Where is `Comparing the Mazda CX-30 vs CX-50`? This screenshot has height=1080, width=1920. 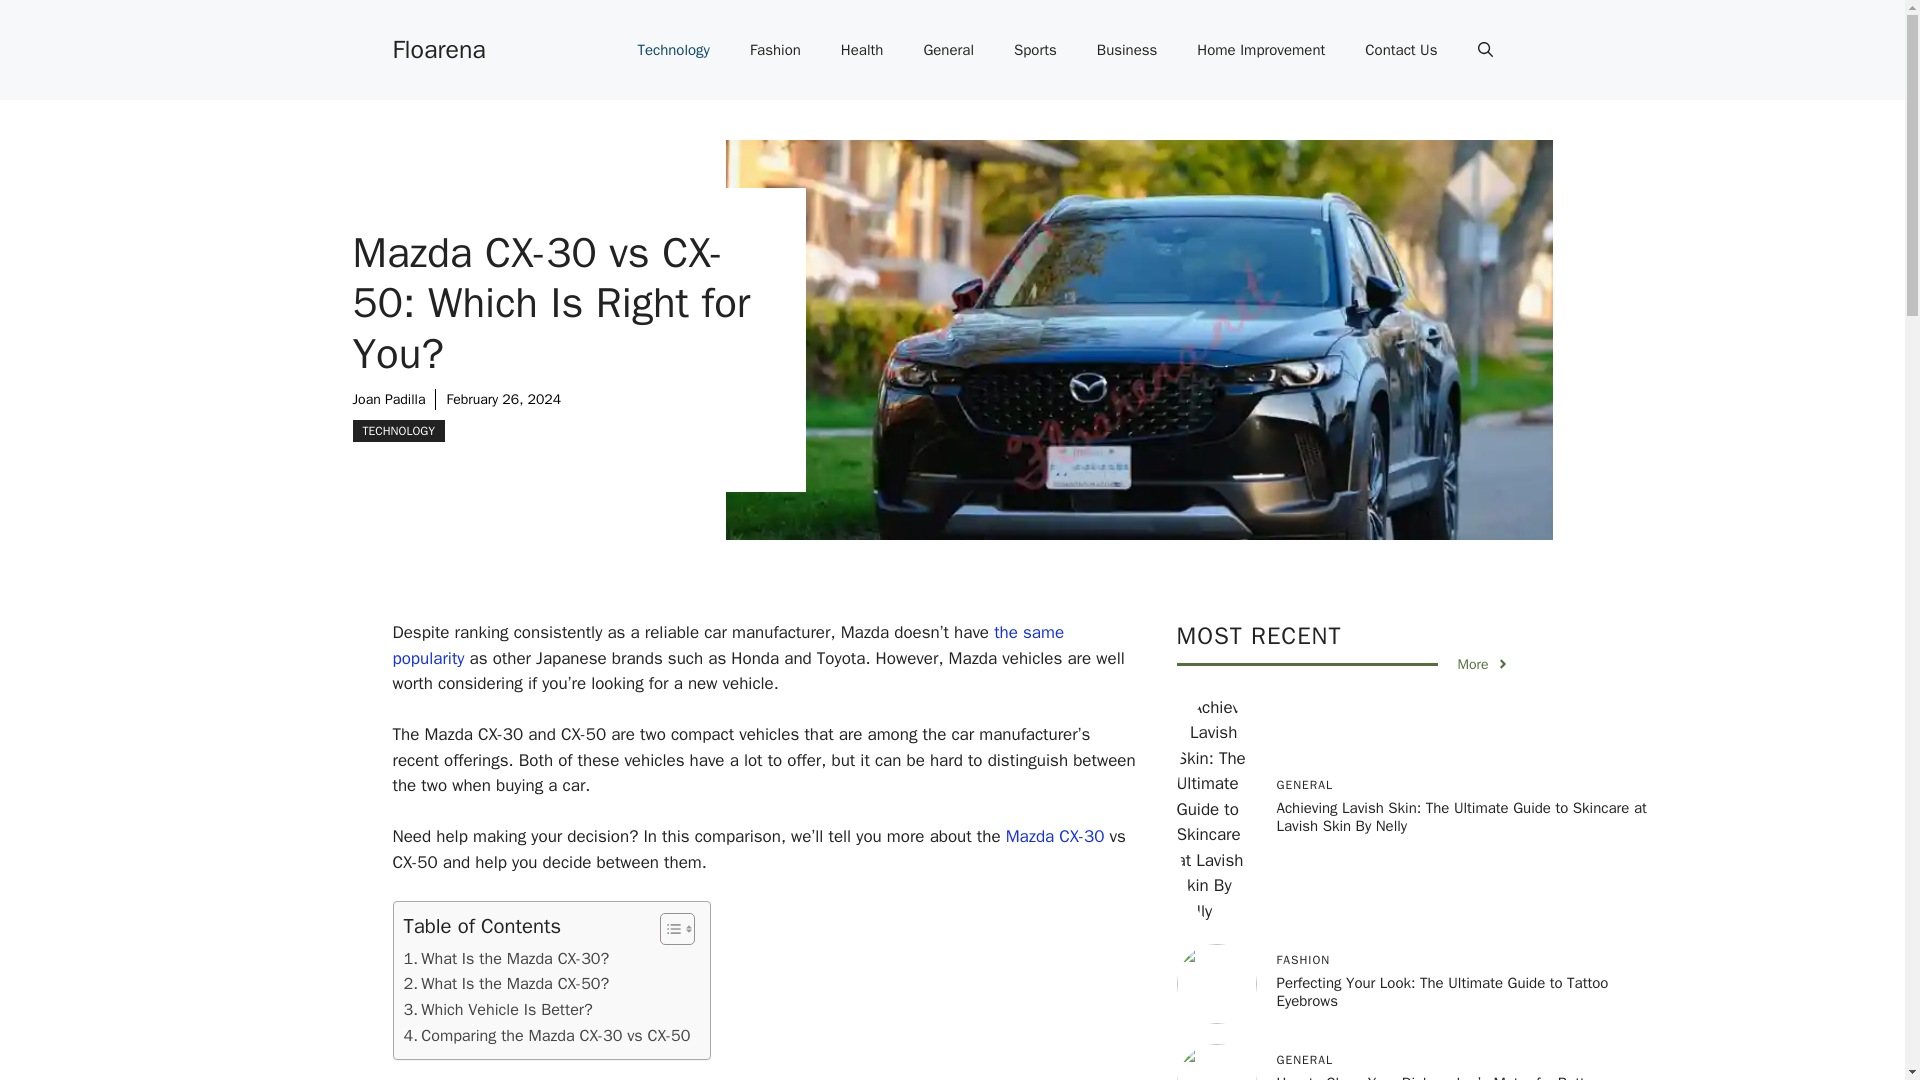 Comparing the Mazda CX-30 vs CX-50 is located at coordinates (547, 1035).